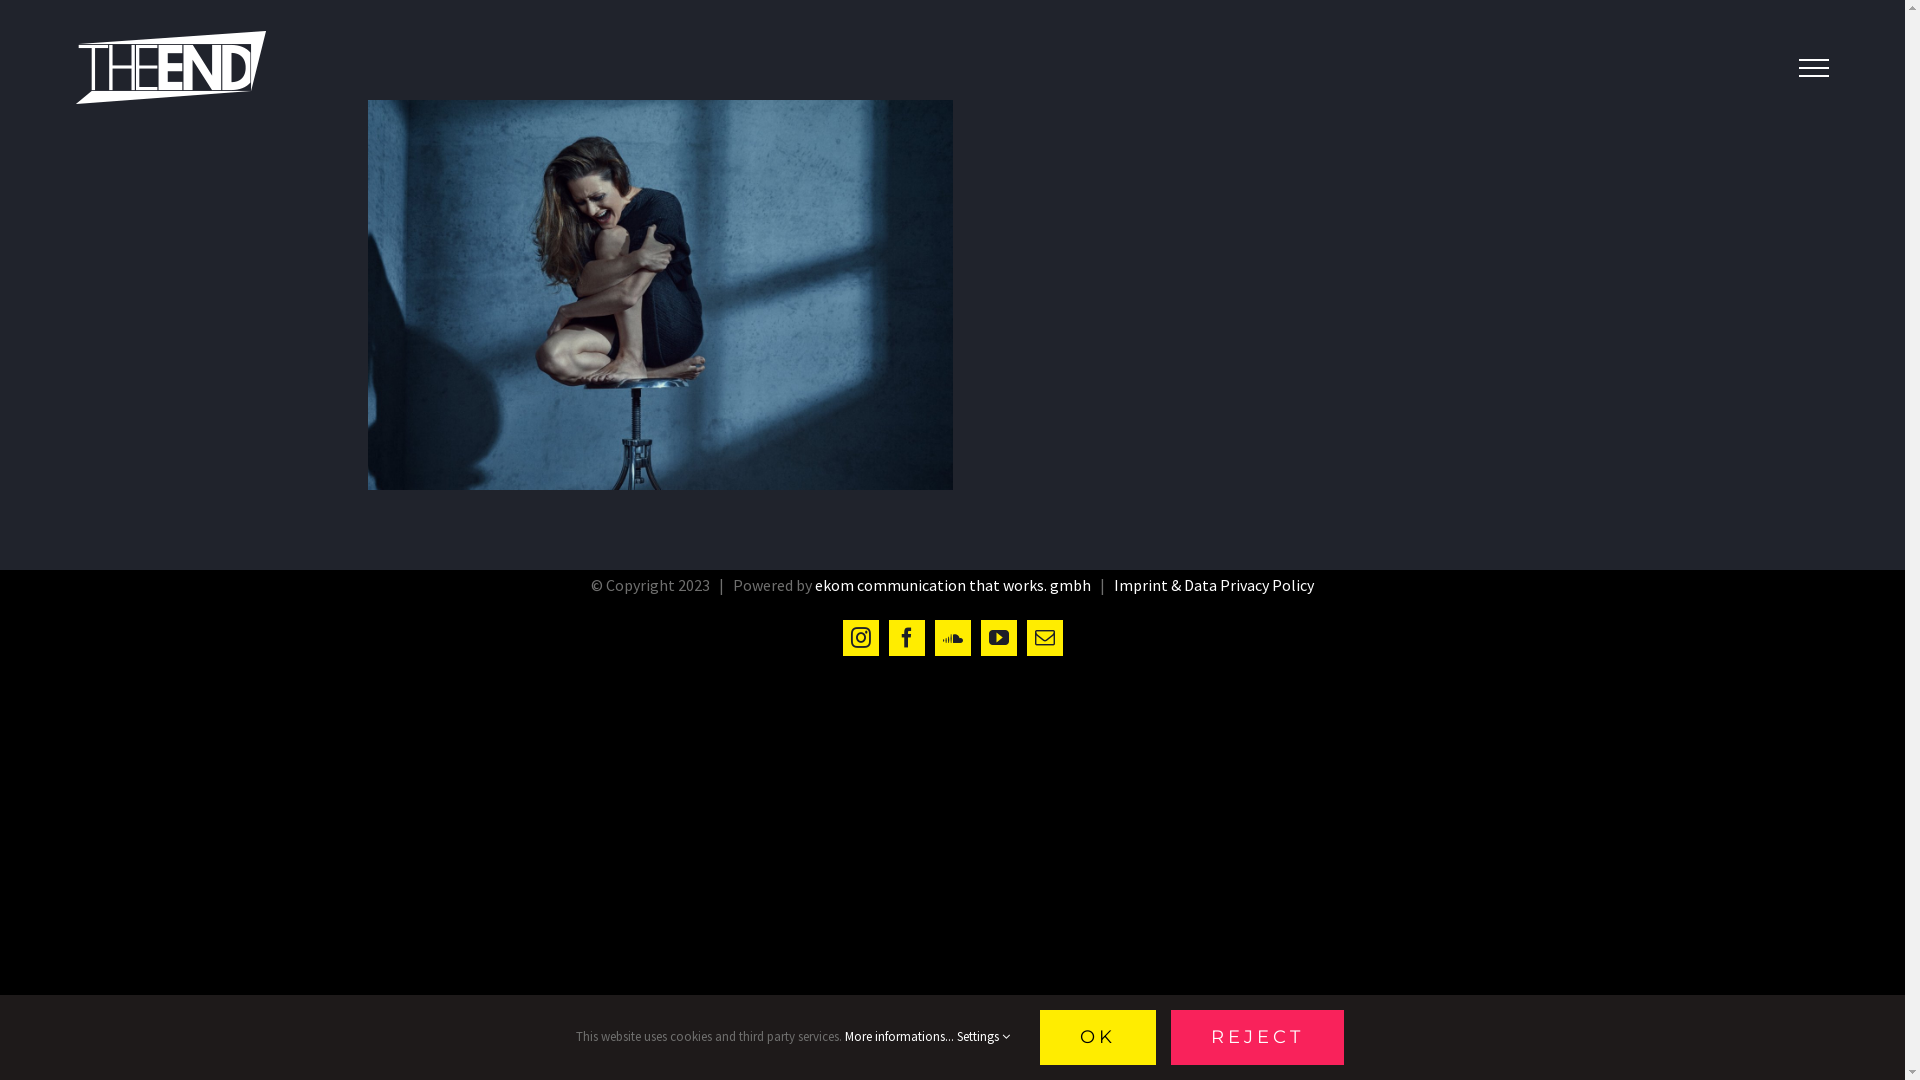 Image resolution: width=1920 pixels, height=1080 pixels. What do you see at coordinates (952, 638) in the screenshot?
I see `SoundCloud` at bounding box center [952, 638].